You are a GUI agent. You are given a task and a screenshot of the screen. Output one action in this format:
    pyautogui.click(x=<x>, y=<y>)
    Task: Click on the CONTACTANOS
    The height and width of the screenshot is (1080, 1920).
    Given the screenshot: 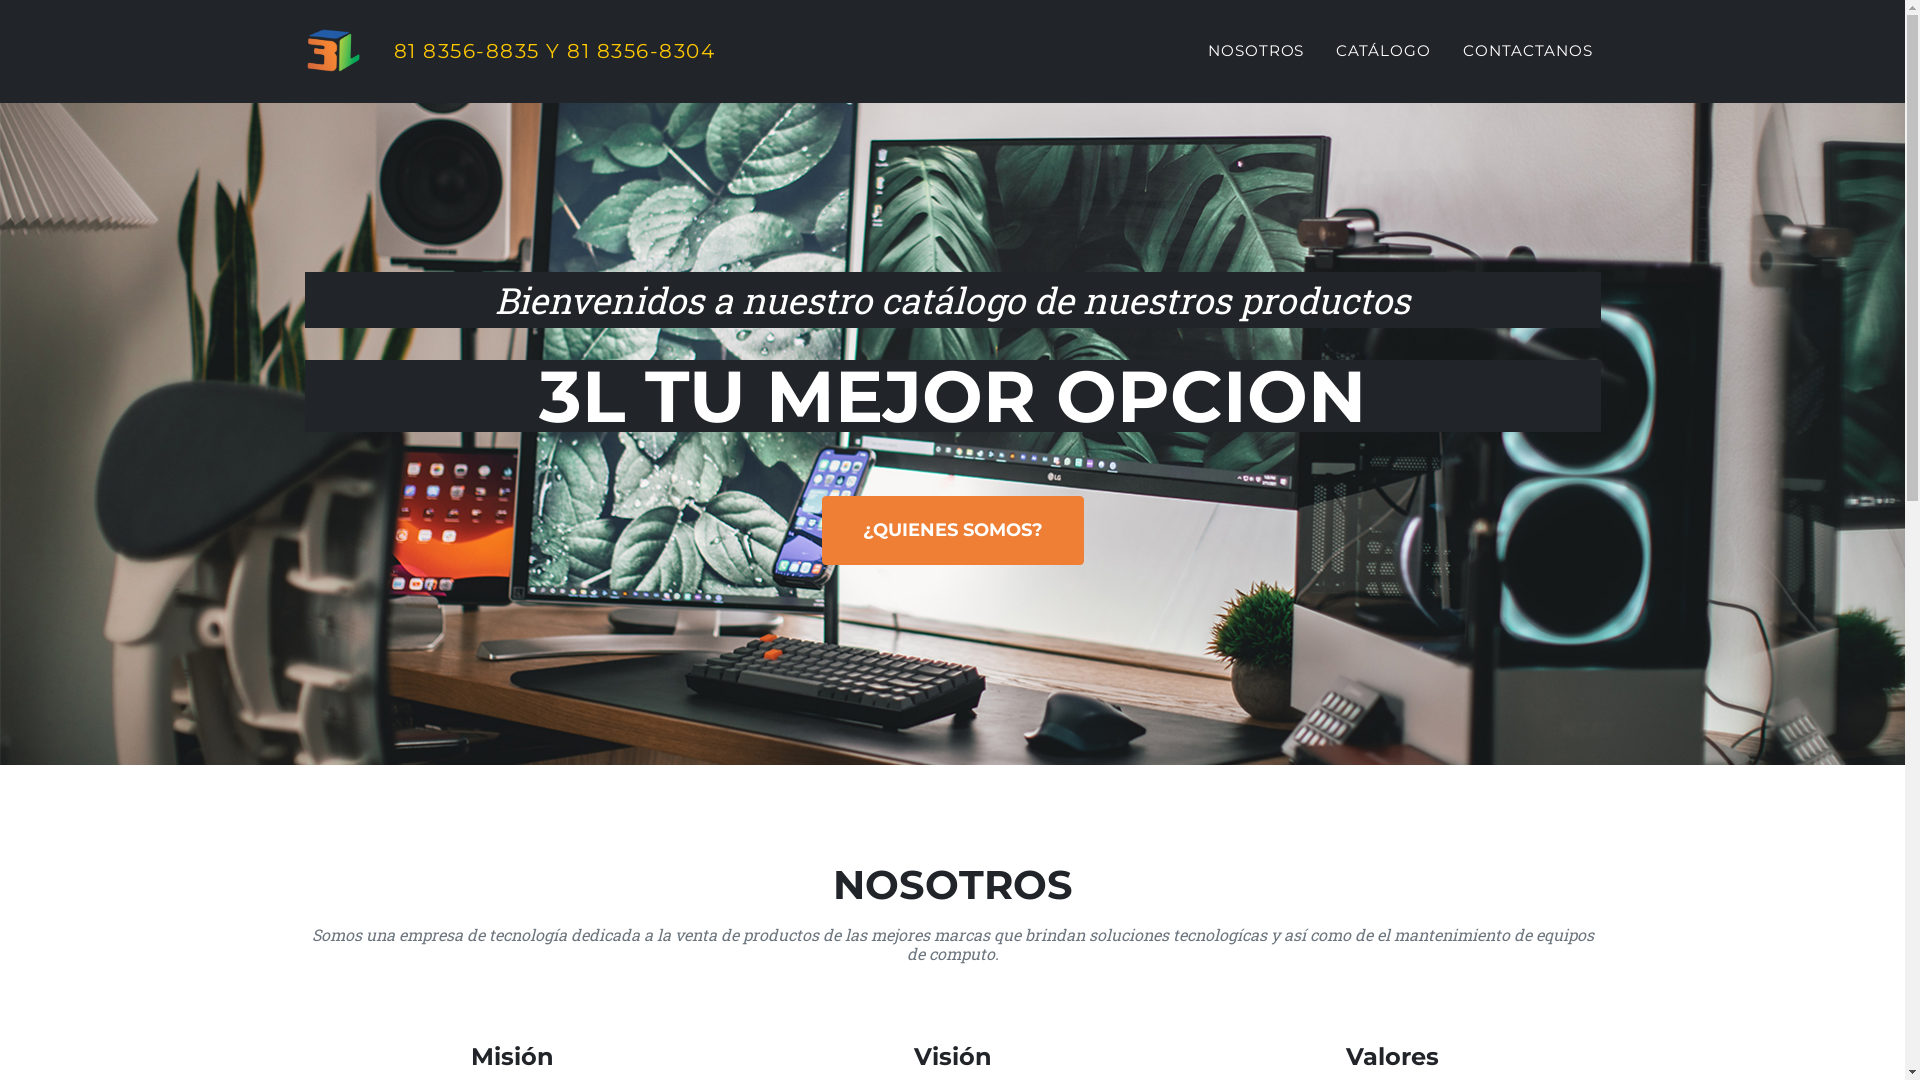 What is the action you would take?
    pyautogui.click(x=1528, y=52)
    